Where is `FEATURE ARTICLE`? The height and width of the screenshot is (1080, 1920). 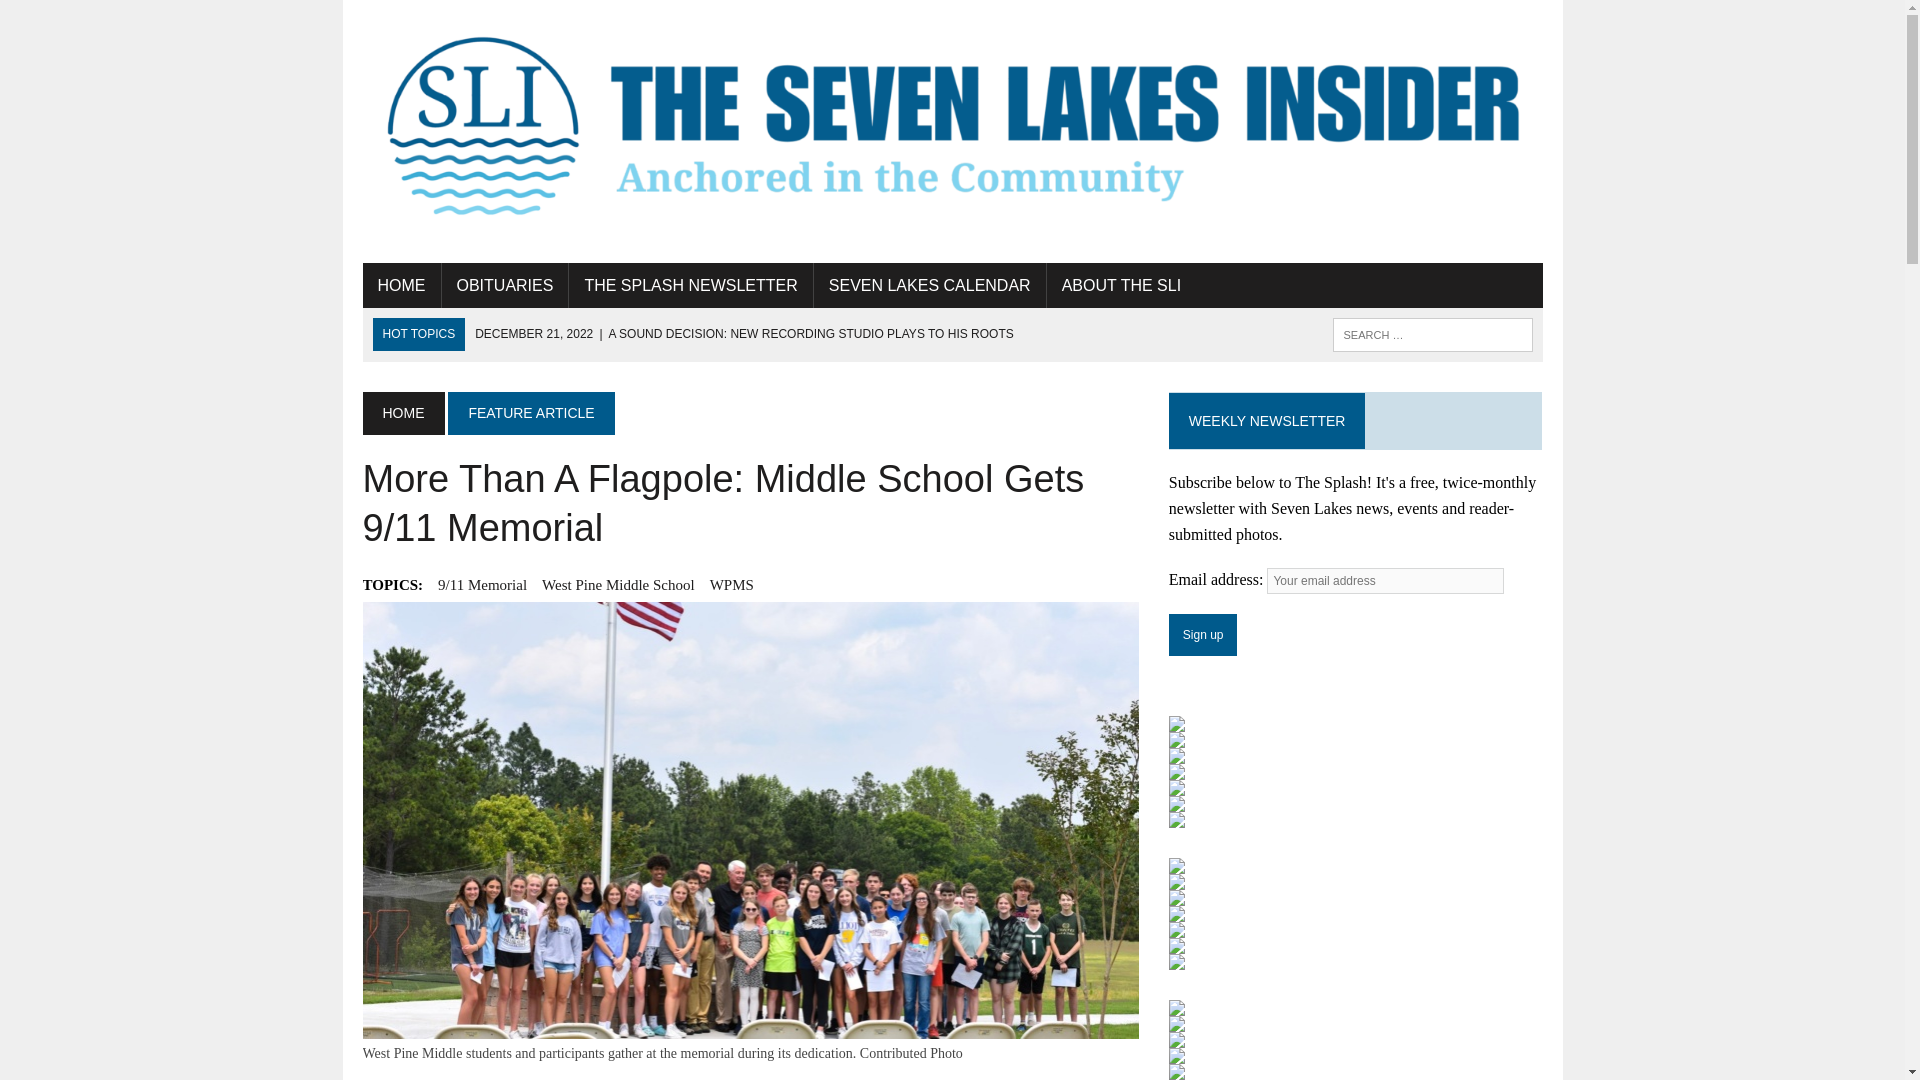 FEATURE ARTICLE is located at coordinates (530, 413).